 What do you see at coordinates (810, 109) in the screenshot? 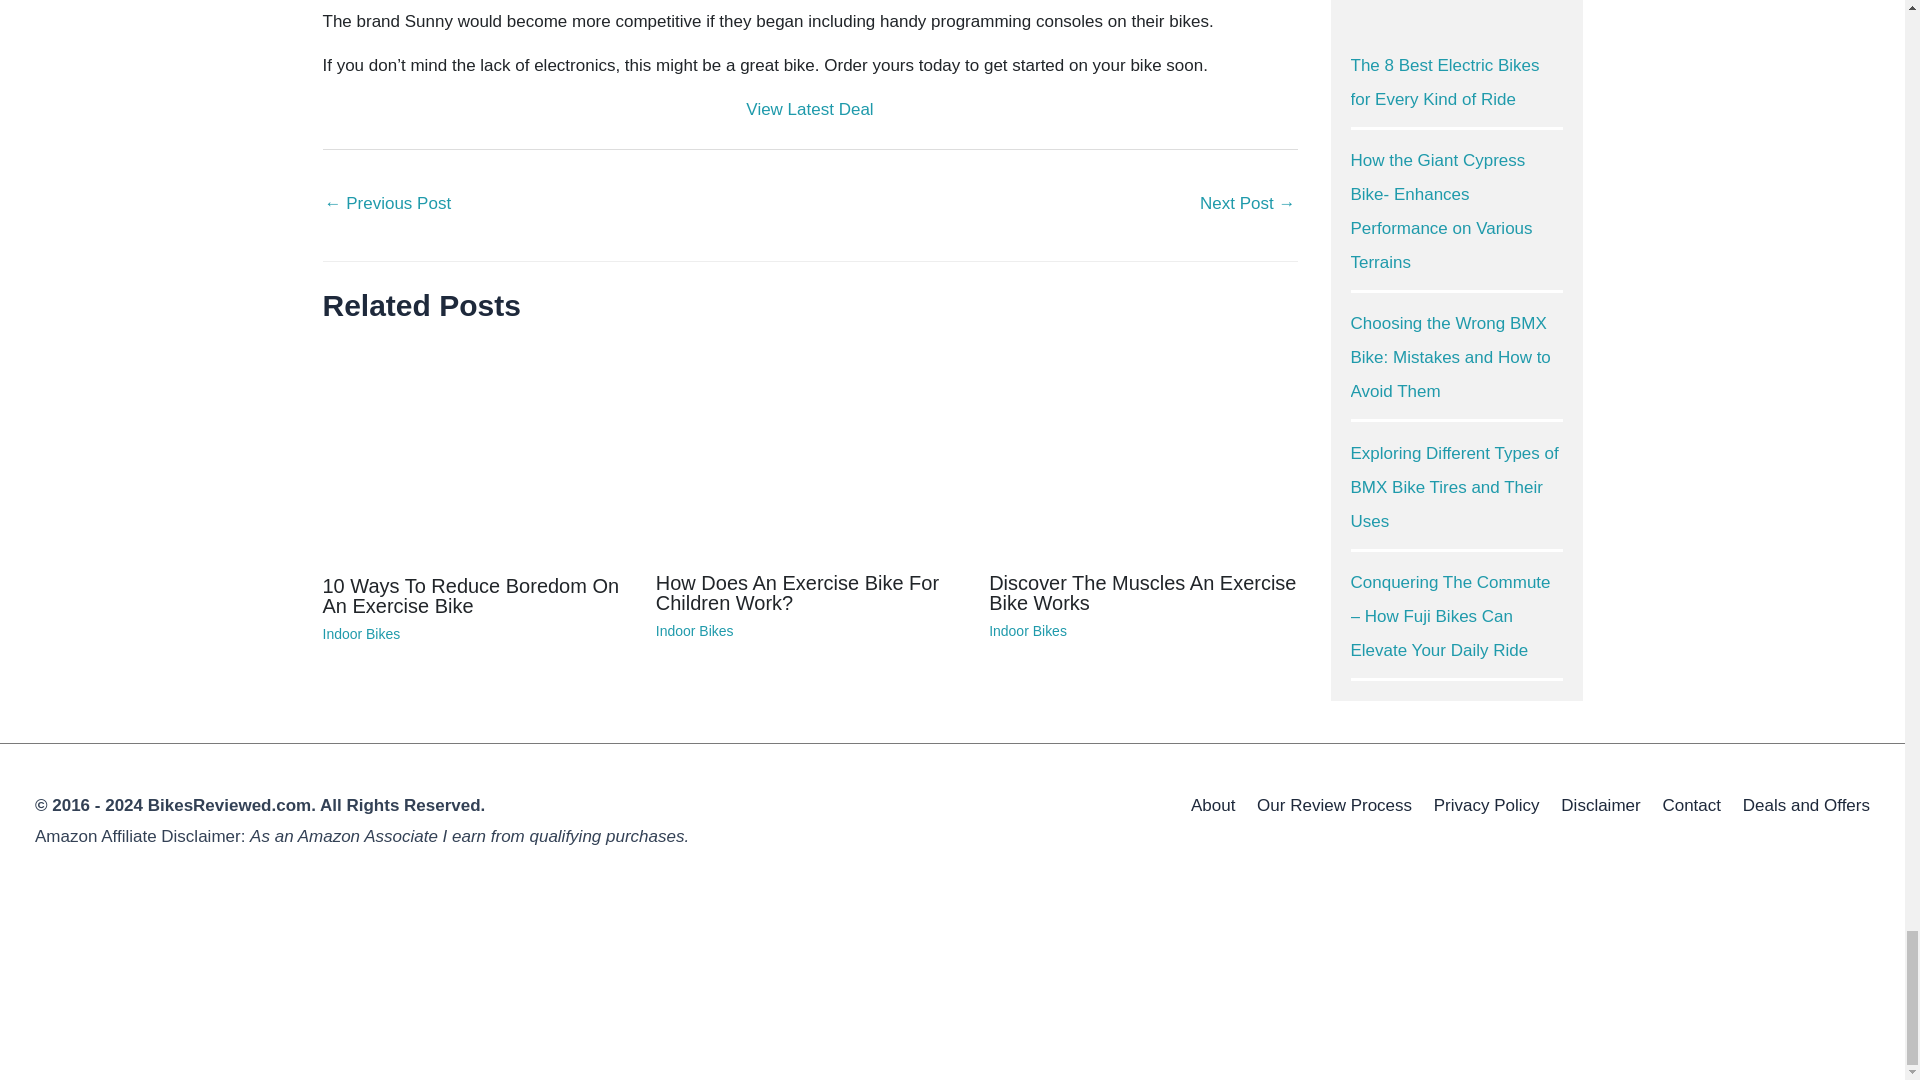
I see `View Latest Deal` at bounding box center [810, 109].